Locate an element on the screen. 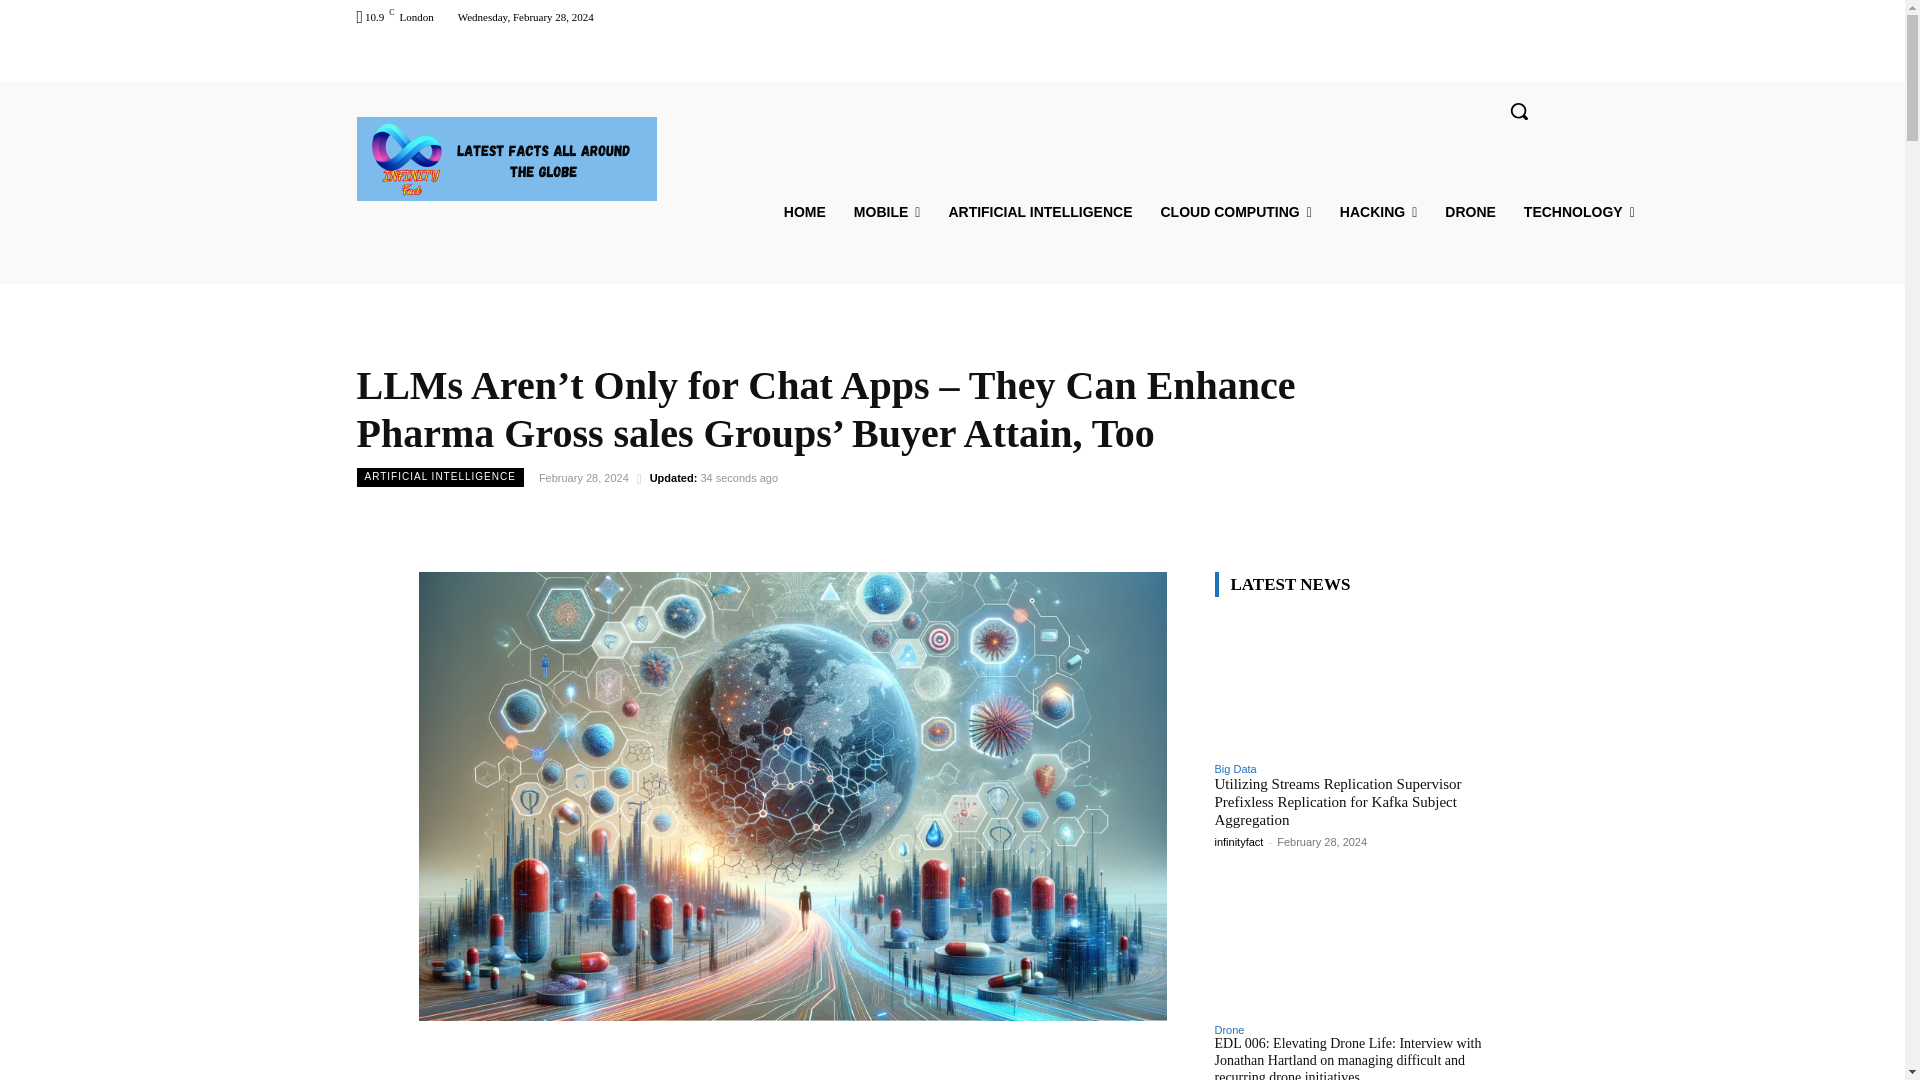 The height and width of the screenshot is (1080, 1920). ARTIFICIAL INTELLIGENCE is located at coordinates (1040, 212).